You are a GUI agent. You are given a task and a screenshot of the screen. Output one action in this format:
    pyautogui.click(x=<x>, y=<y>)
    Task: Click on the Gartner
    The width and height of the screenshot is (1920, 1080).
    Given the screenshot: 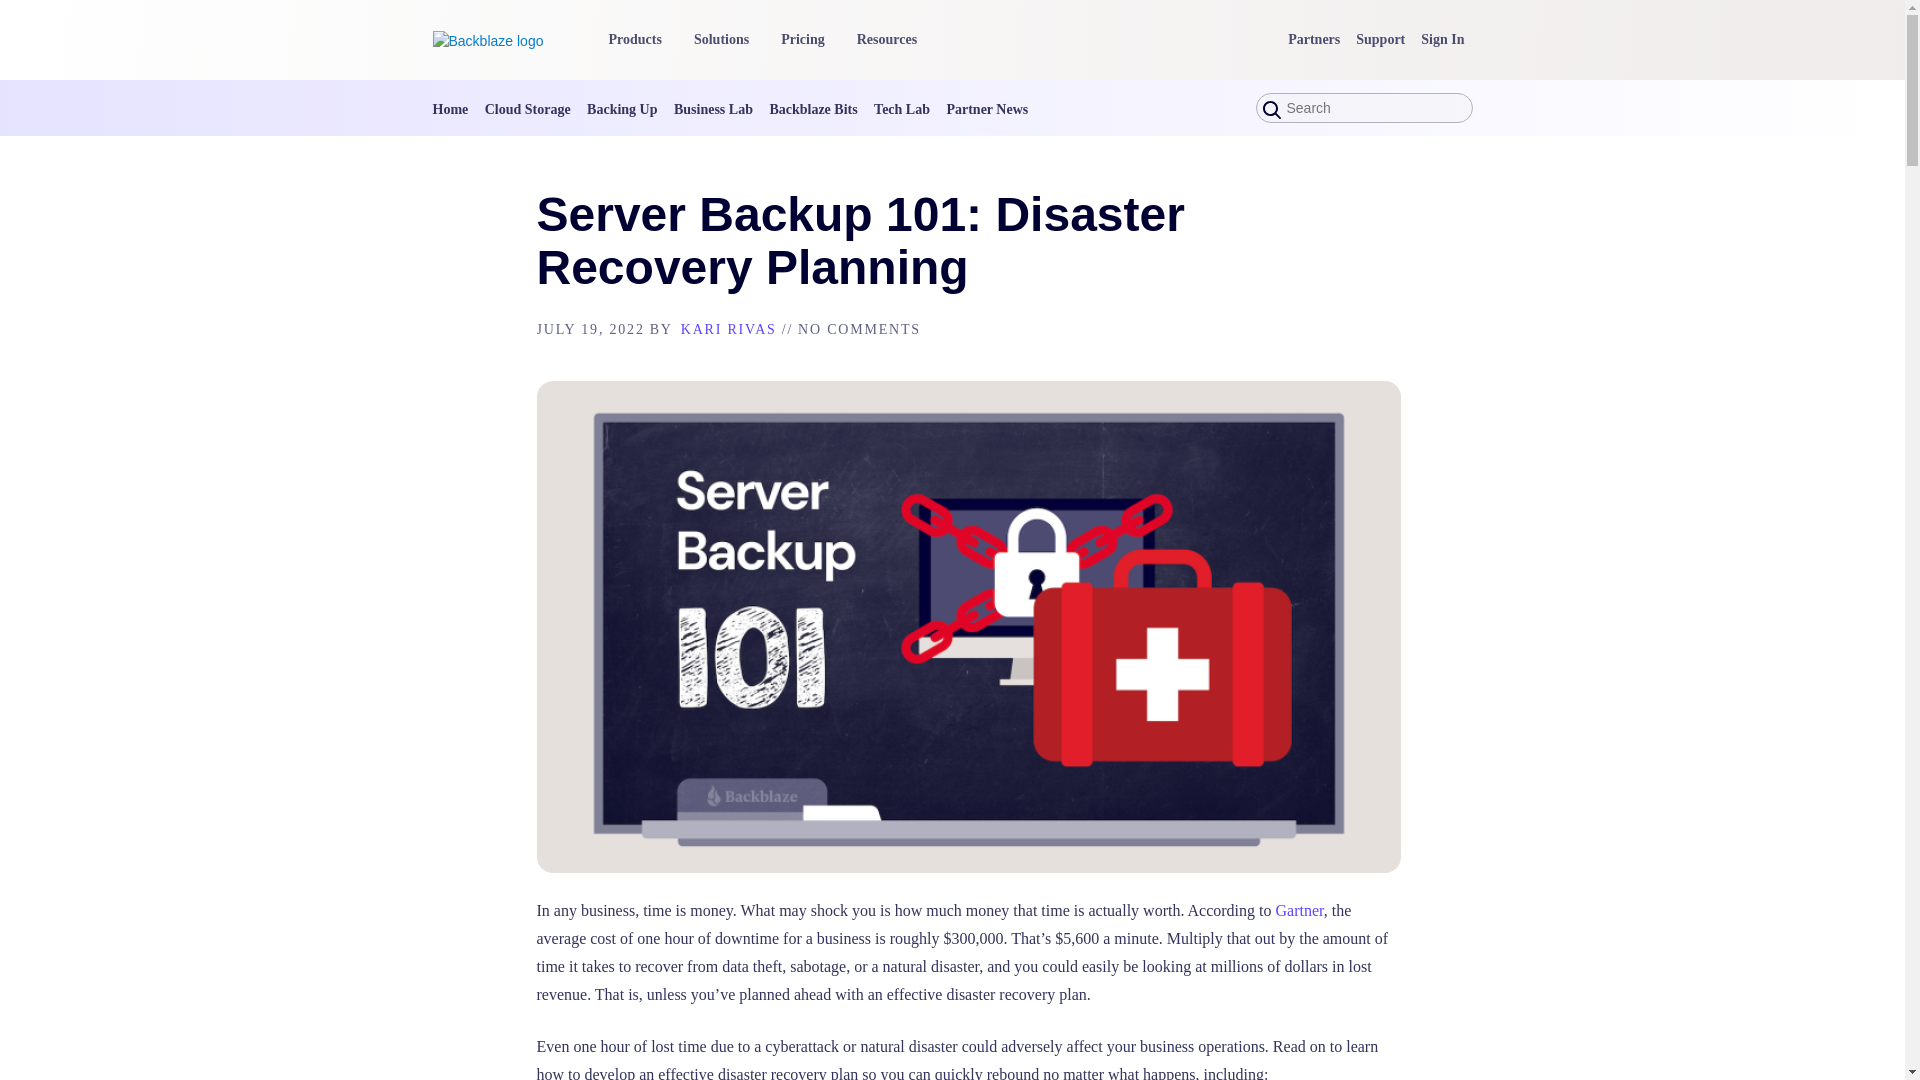 What is the action you would take?
    pyautogui.click(x=1300, y=910)
    